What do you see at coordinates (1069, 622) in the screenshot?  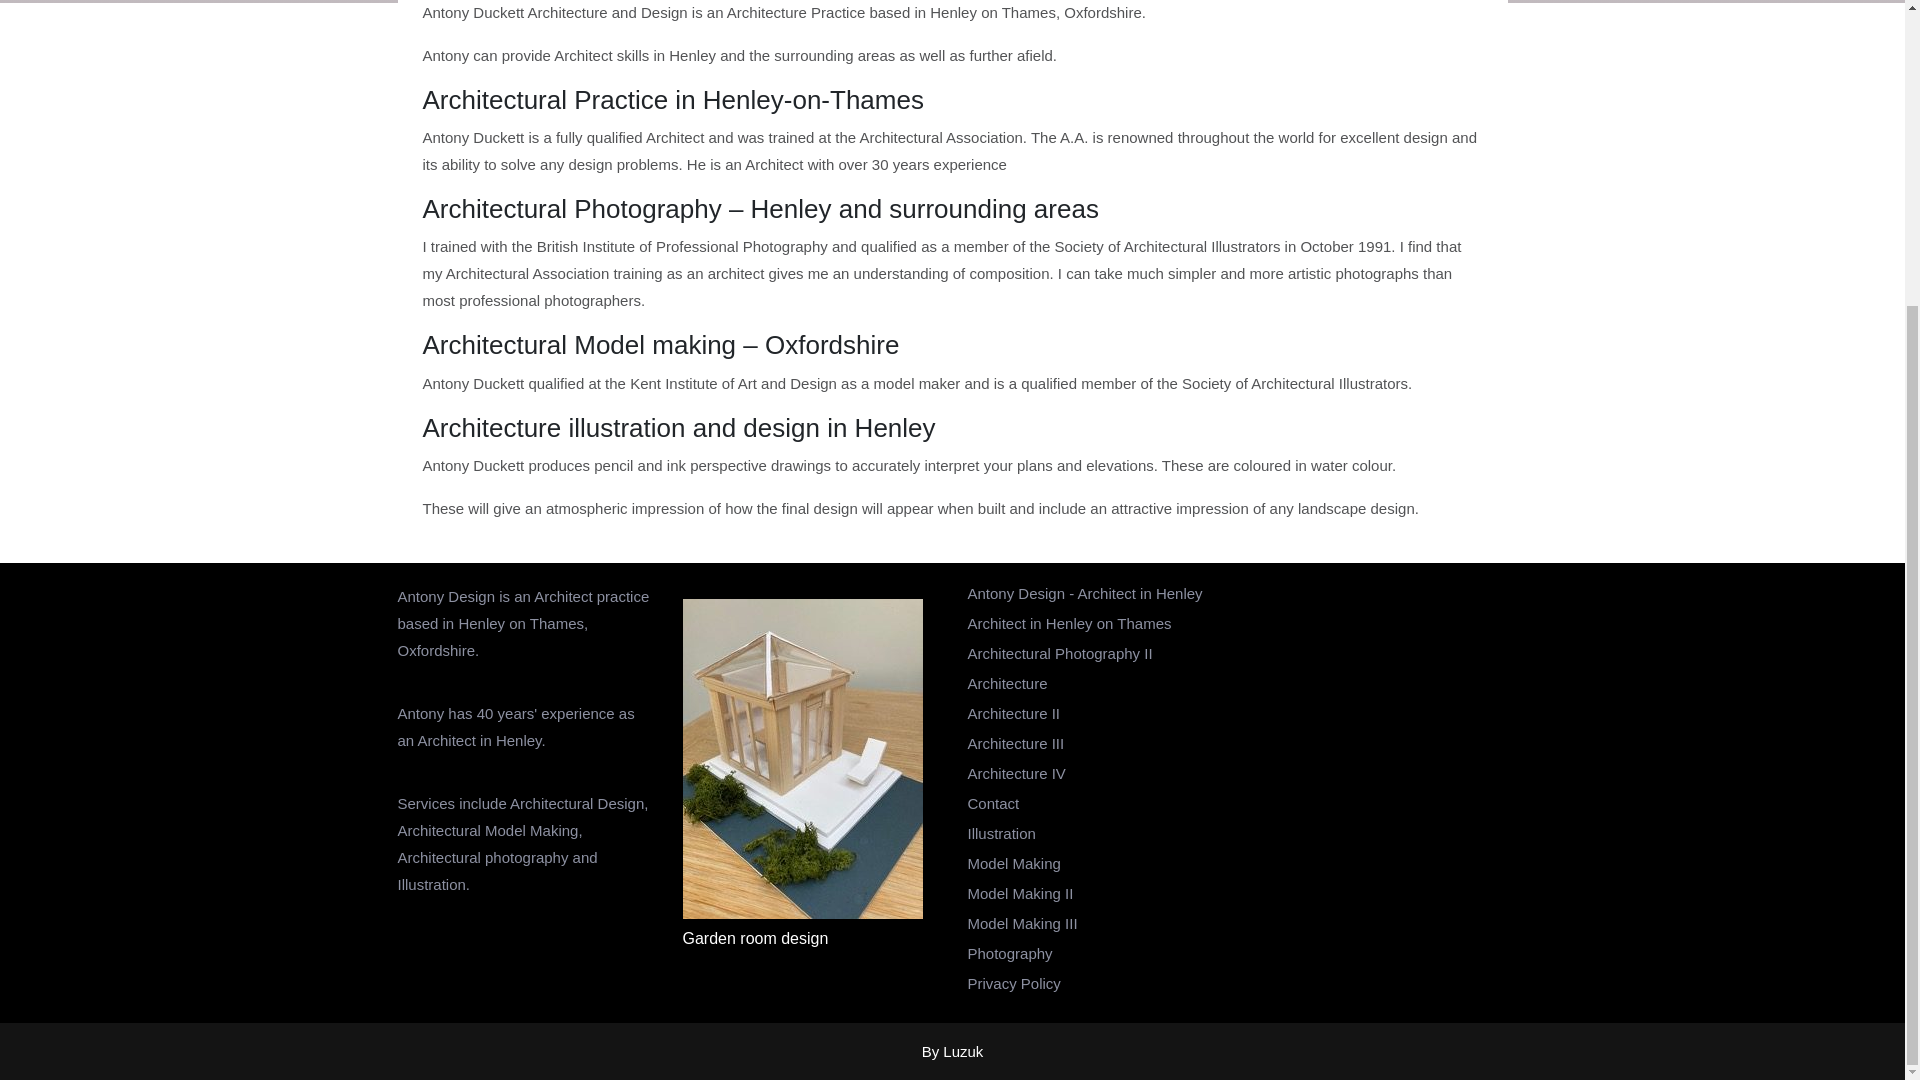 I see `Architect in Henley on Thames` at bounding box center [1069, 622].